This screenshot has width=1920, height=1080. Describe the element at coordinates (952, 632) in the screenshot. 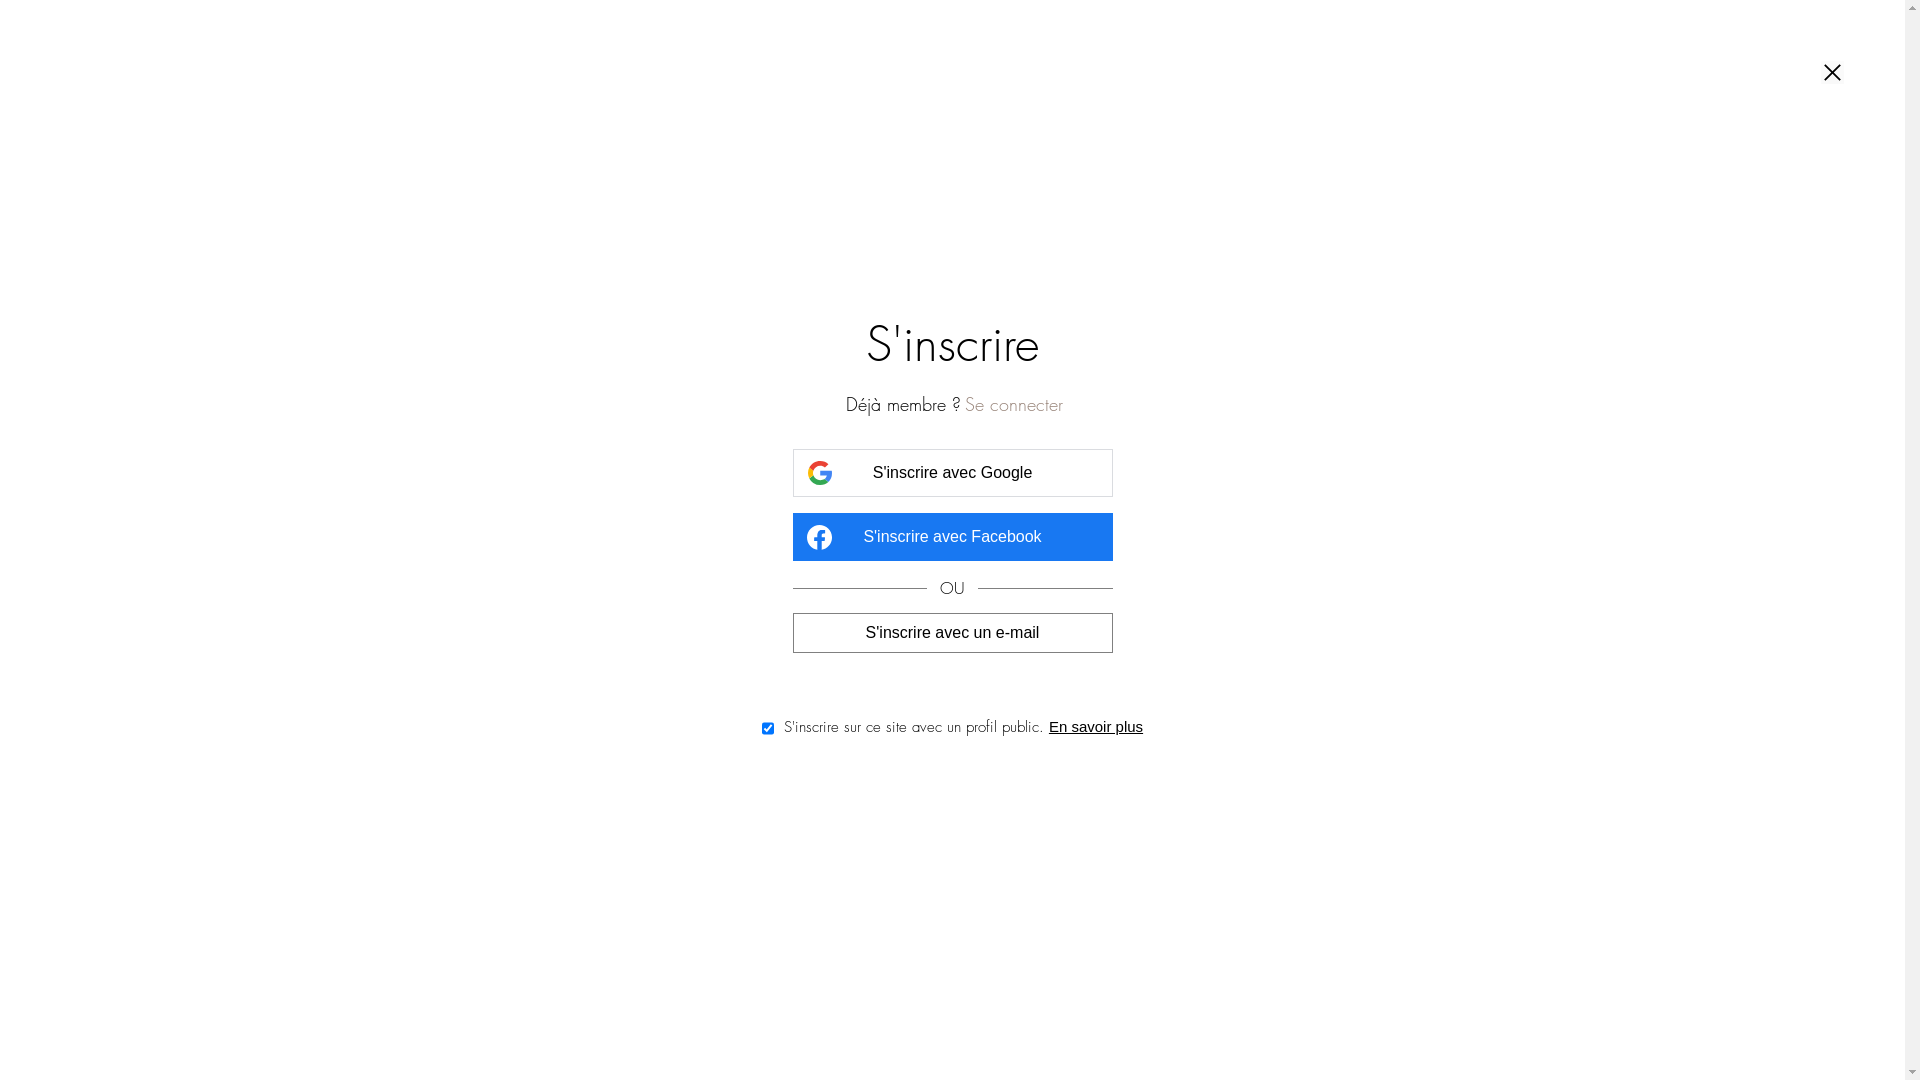

I see `S'inscrire avec un e-mail` at that location.